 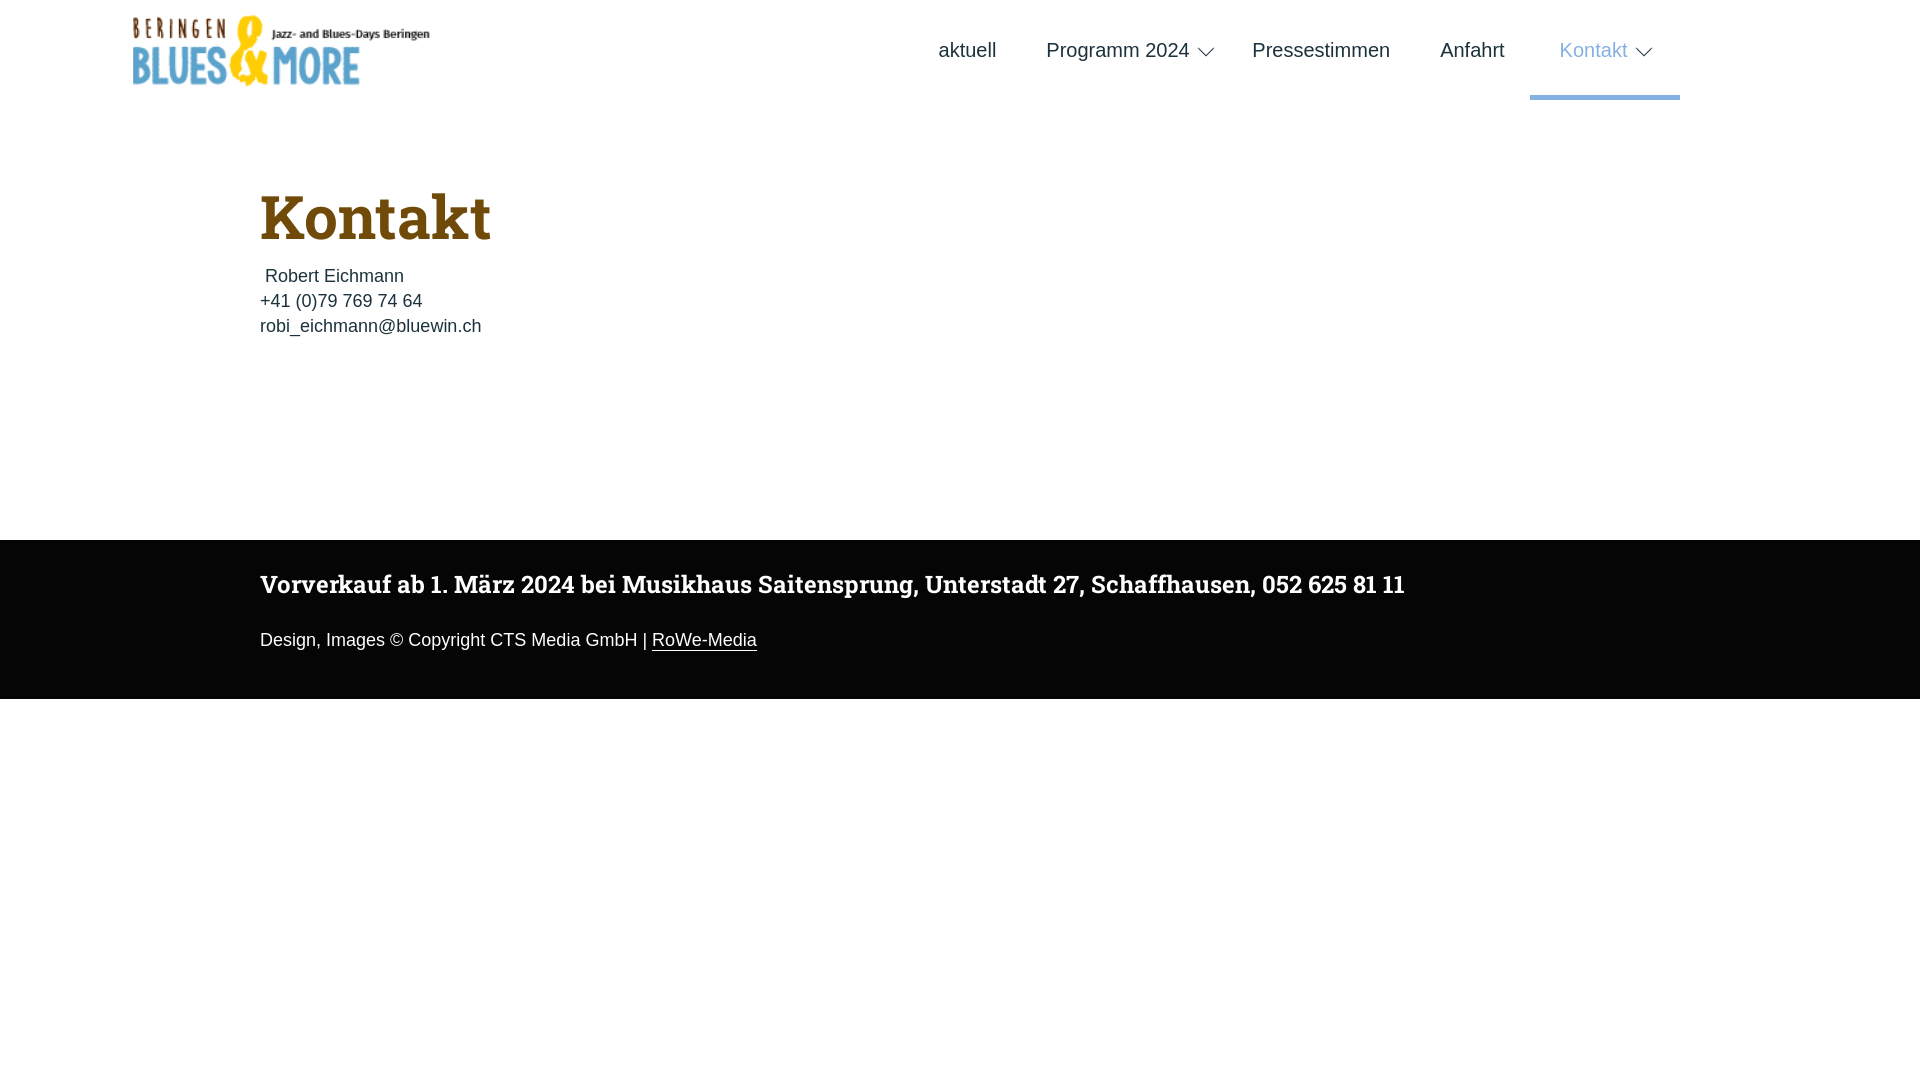 I want to click on Suchen, so click(x=1650, y=110).